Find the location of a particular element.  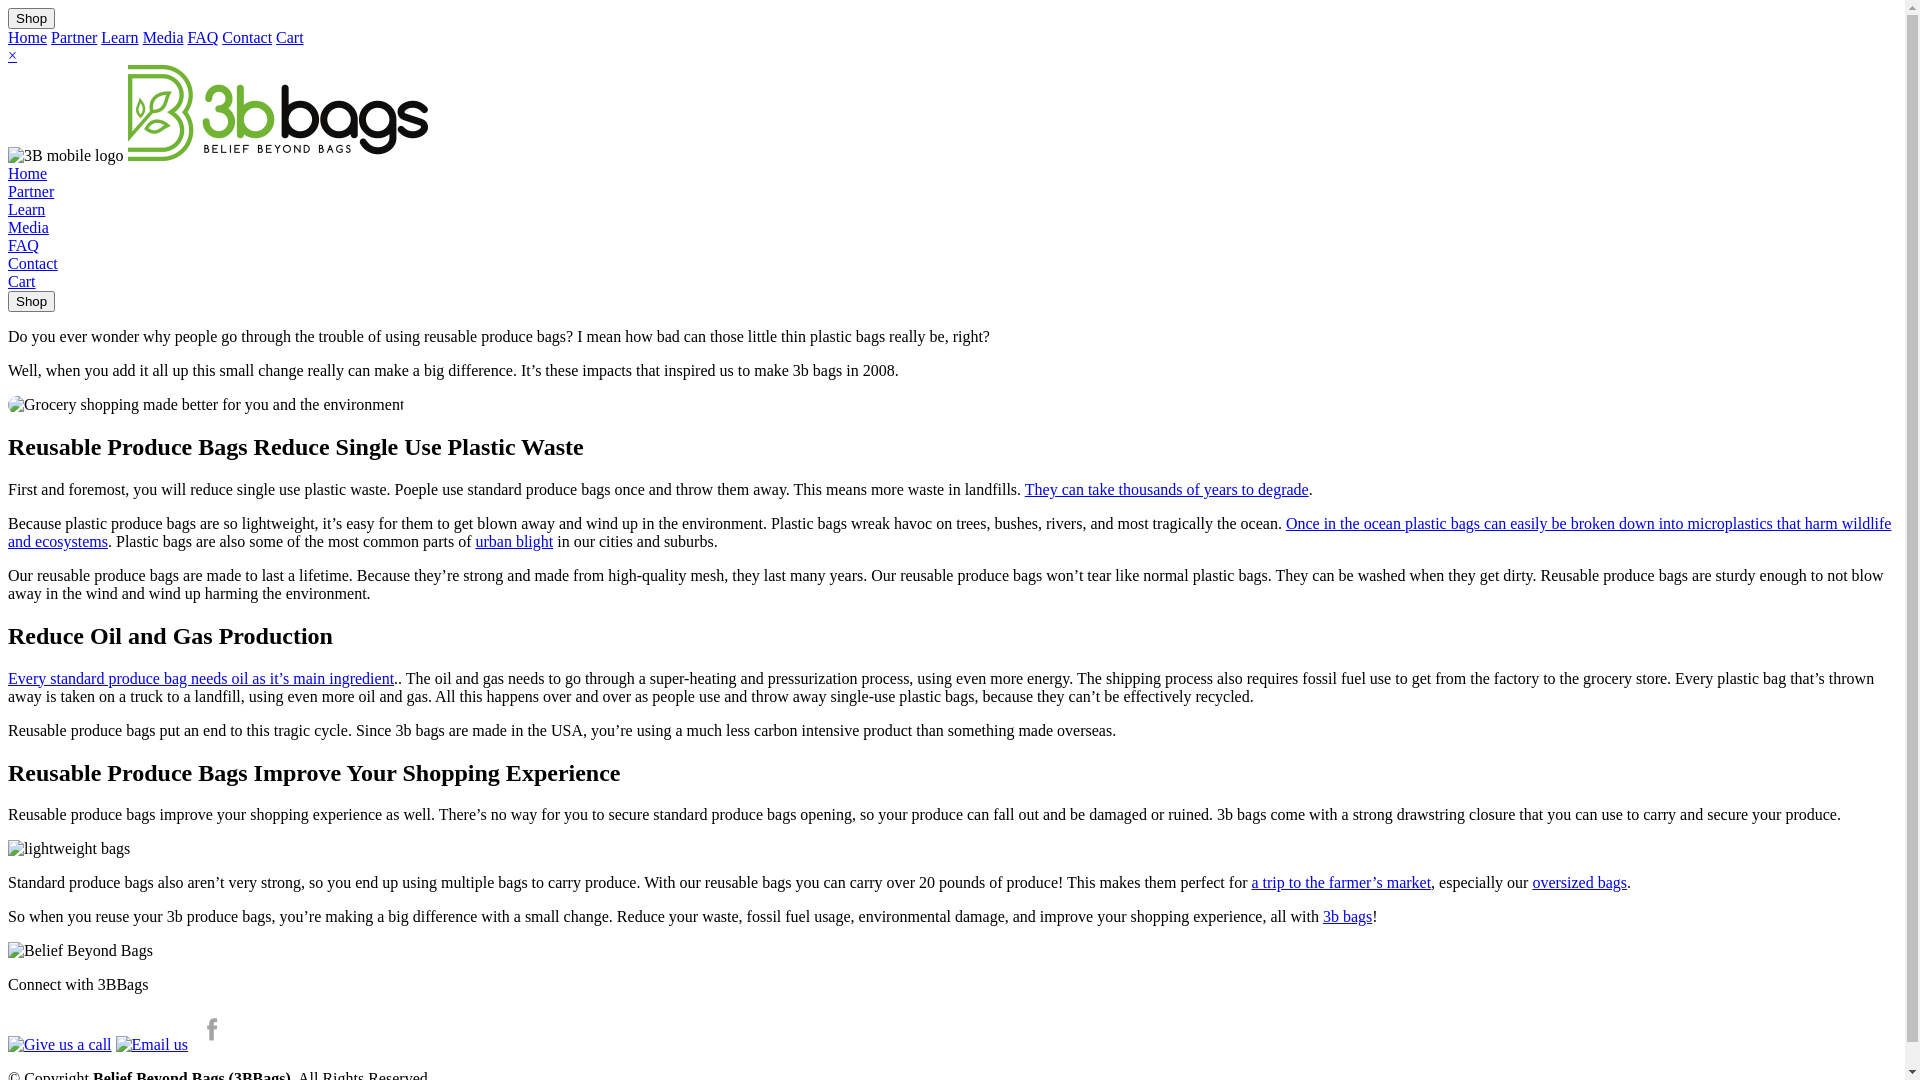

Contact is located at coordinates (33, 264).